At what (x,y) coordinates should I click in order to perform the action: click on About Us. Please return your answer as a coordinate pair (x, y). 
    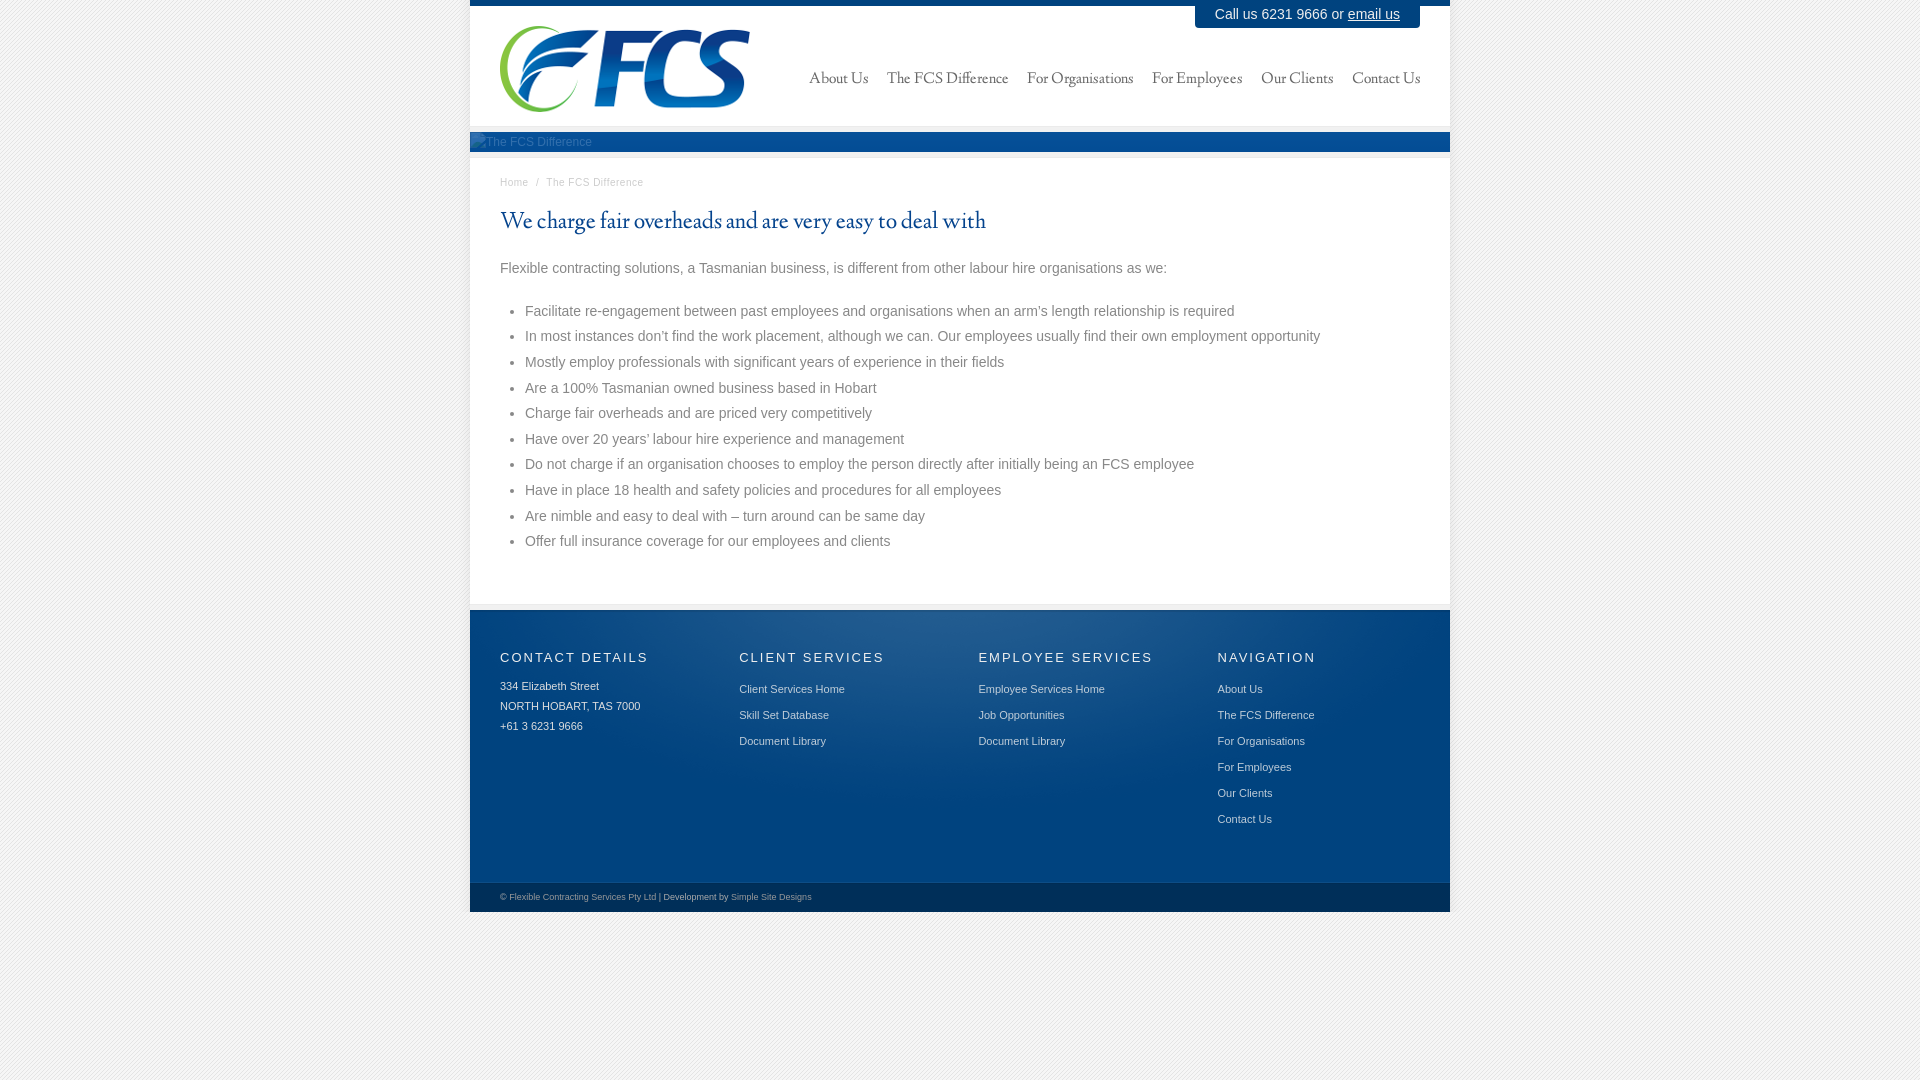
    Looking at the image, I should click on (839, 80).